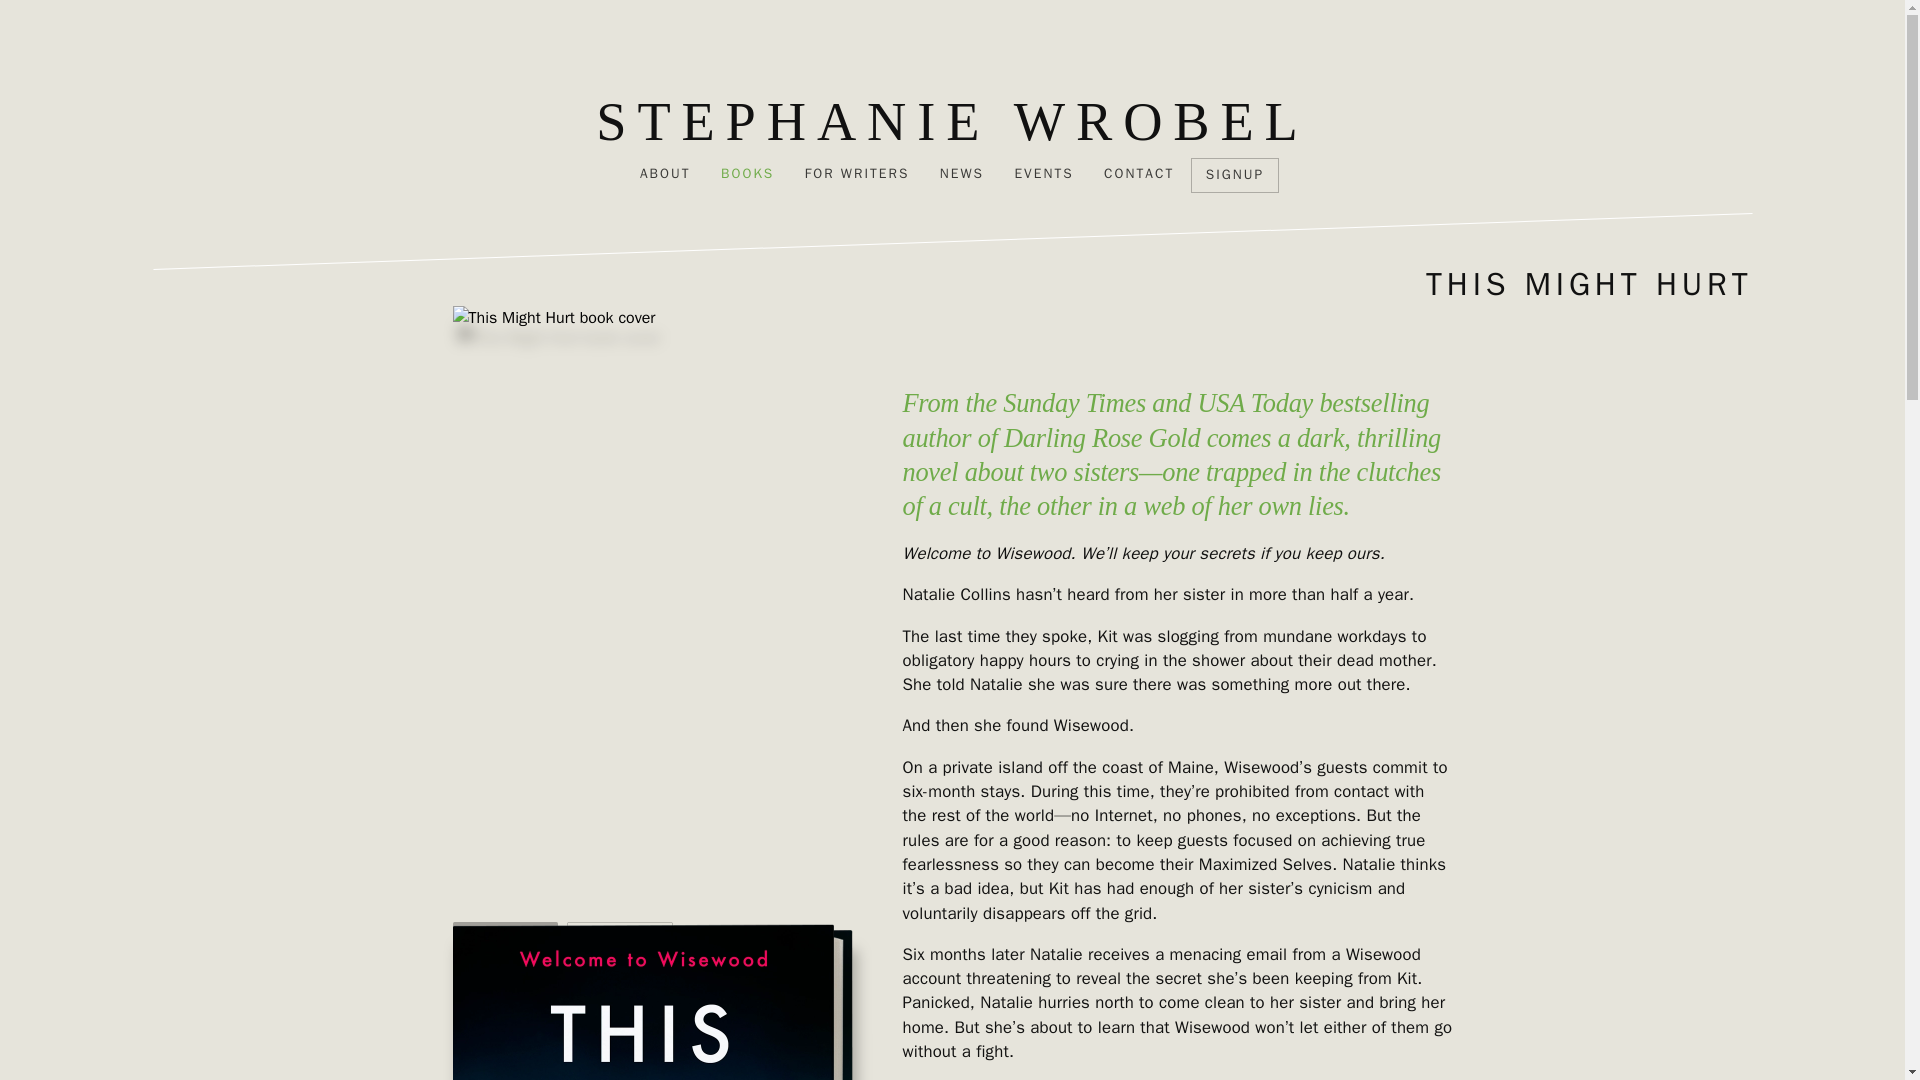  I want to click on EVENTS, so click(1044, 174).